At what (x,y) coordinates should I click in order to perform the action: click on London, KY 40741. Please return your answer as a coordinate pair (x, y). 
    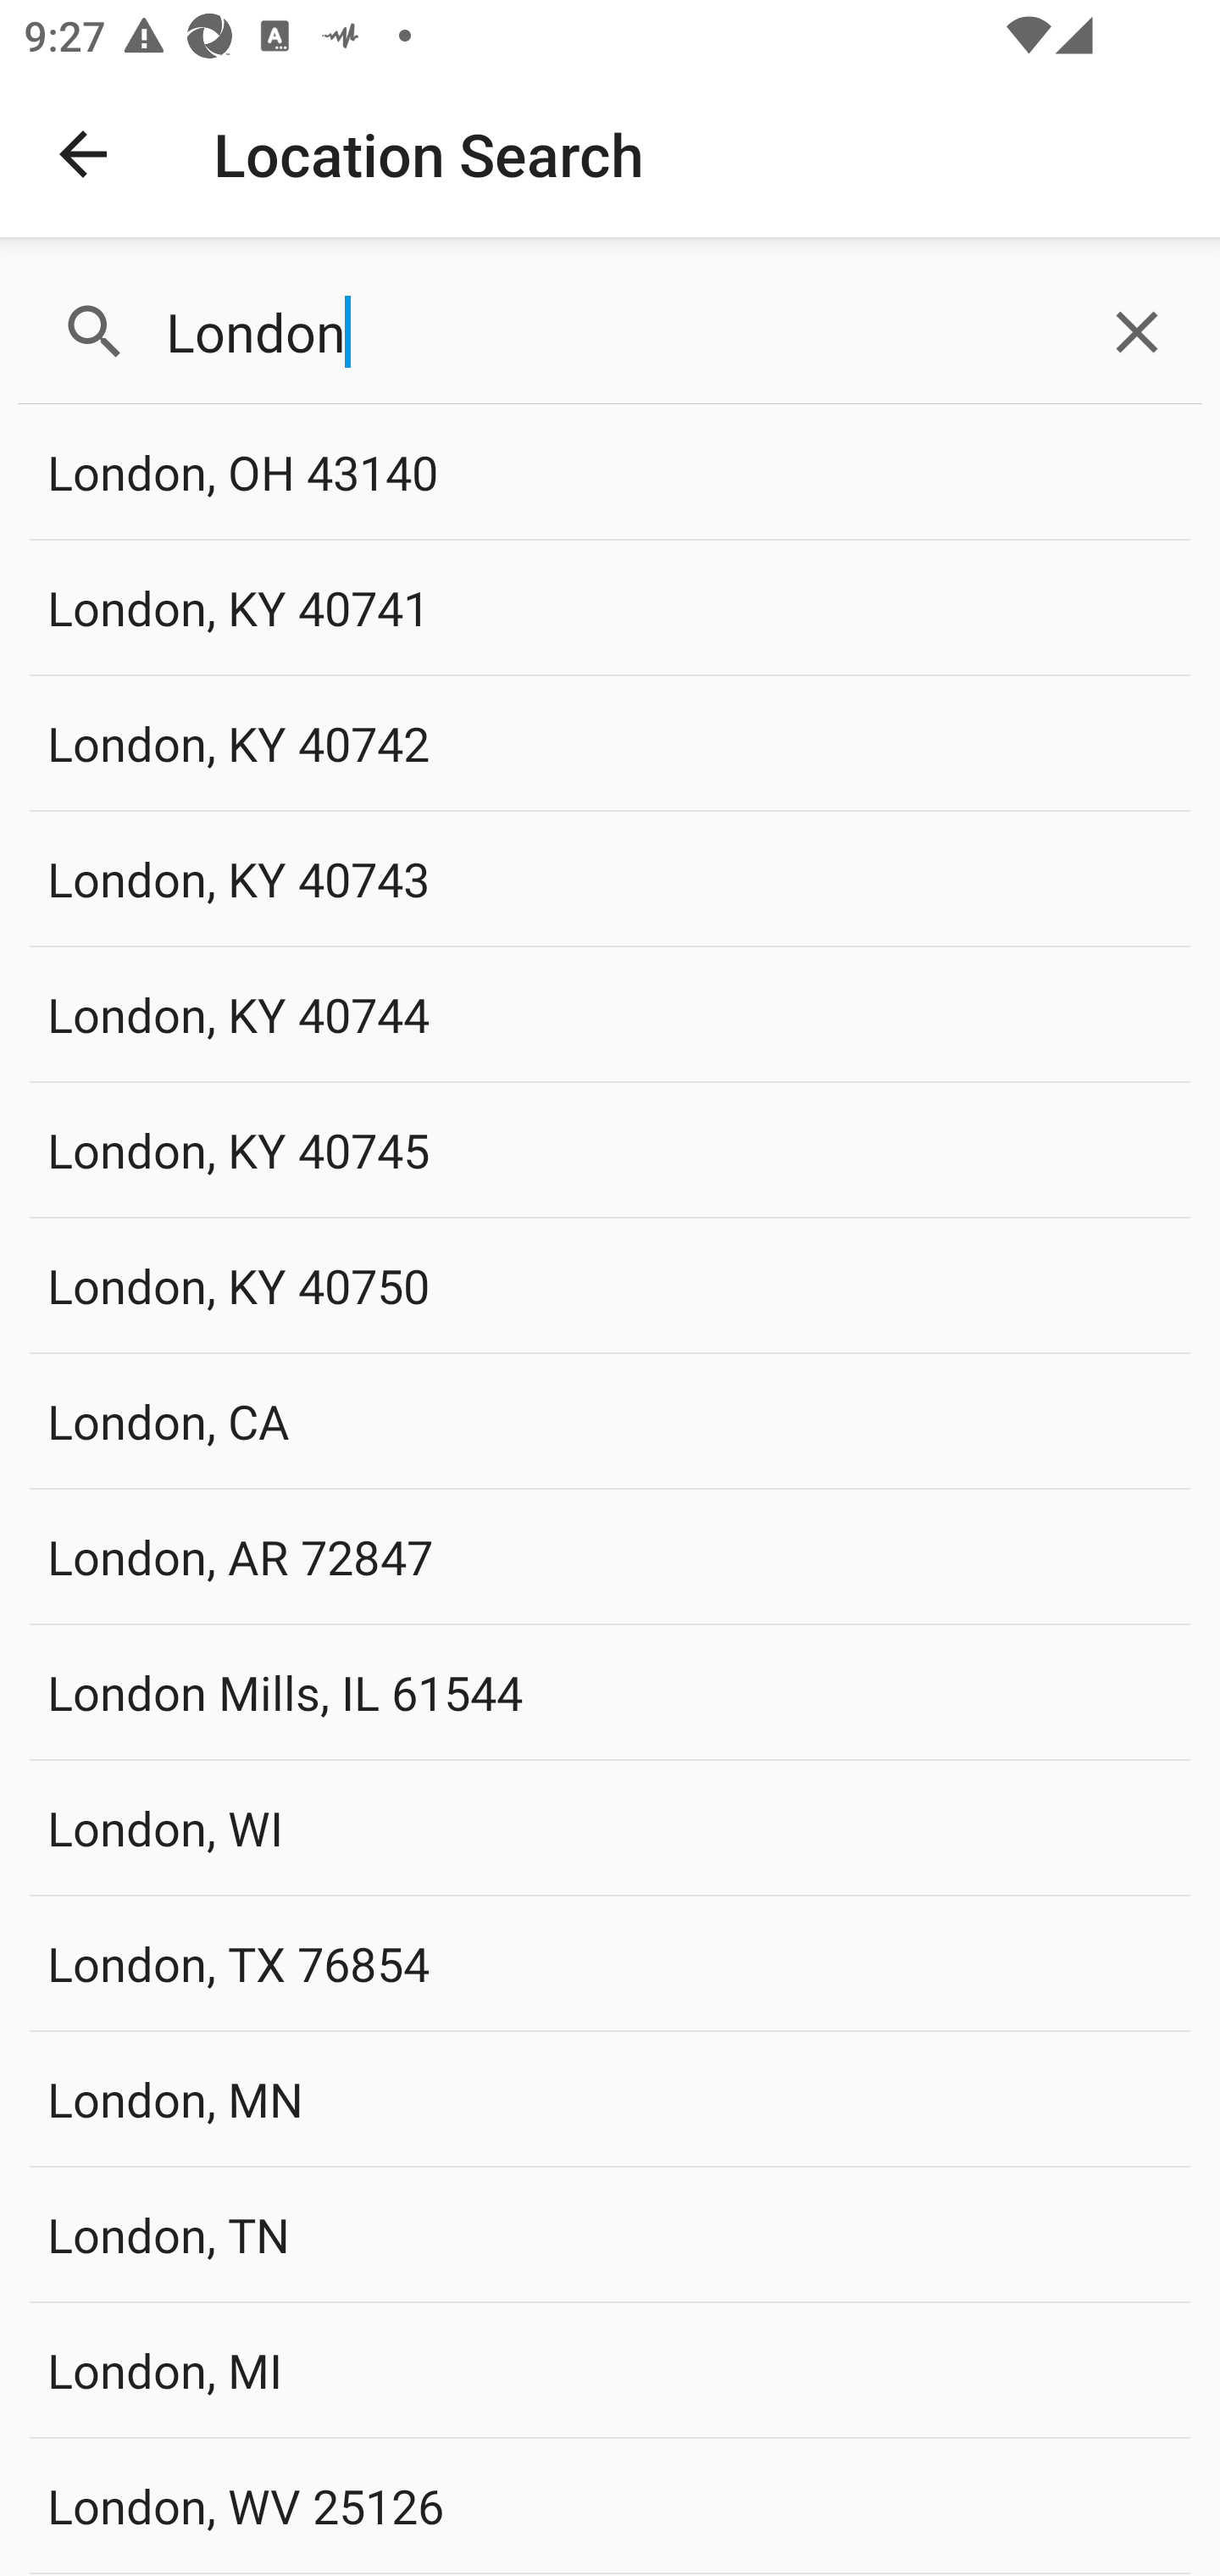
    Looking at the image, I should click on (610, 608).